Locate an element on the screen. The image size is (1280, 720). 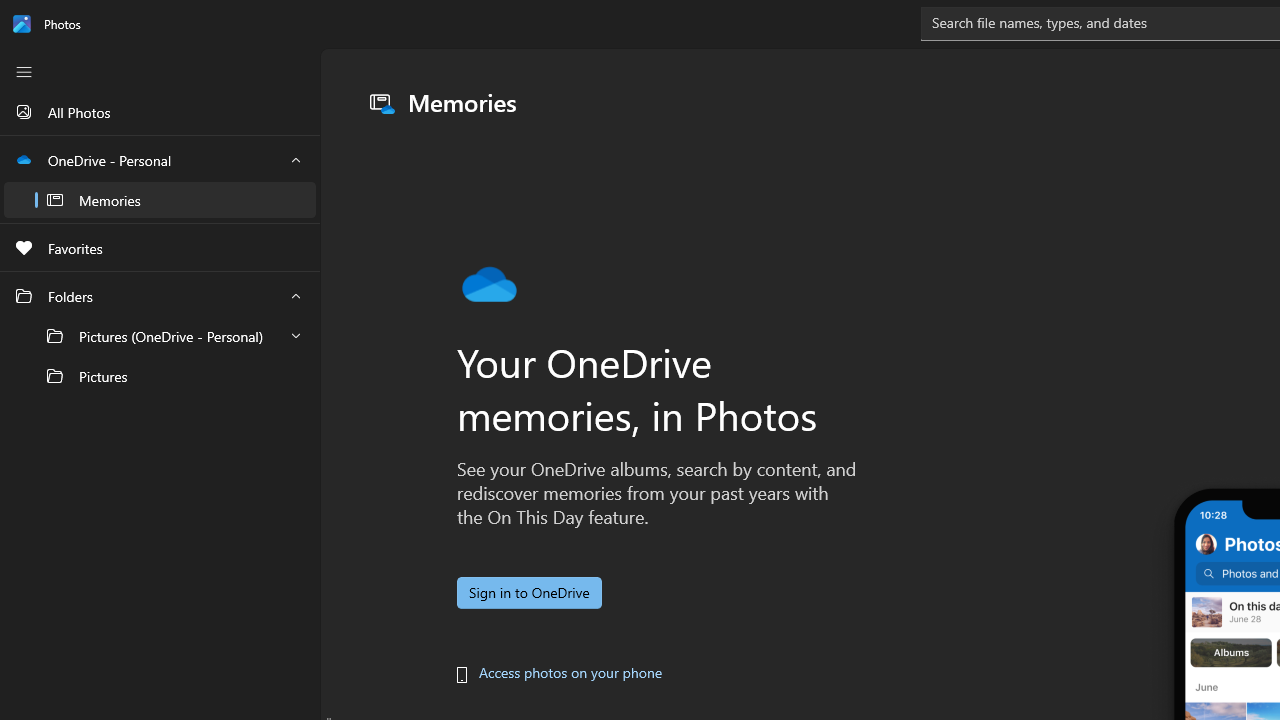
Close Navigation is located at coordinates (23, 72).